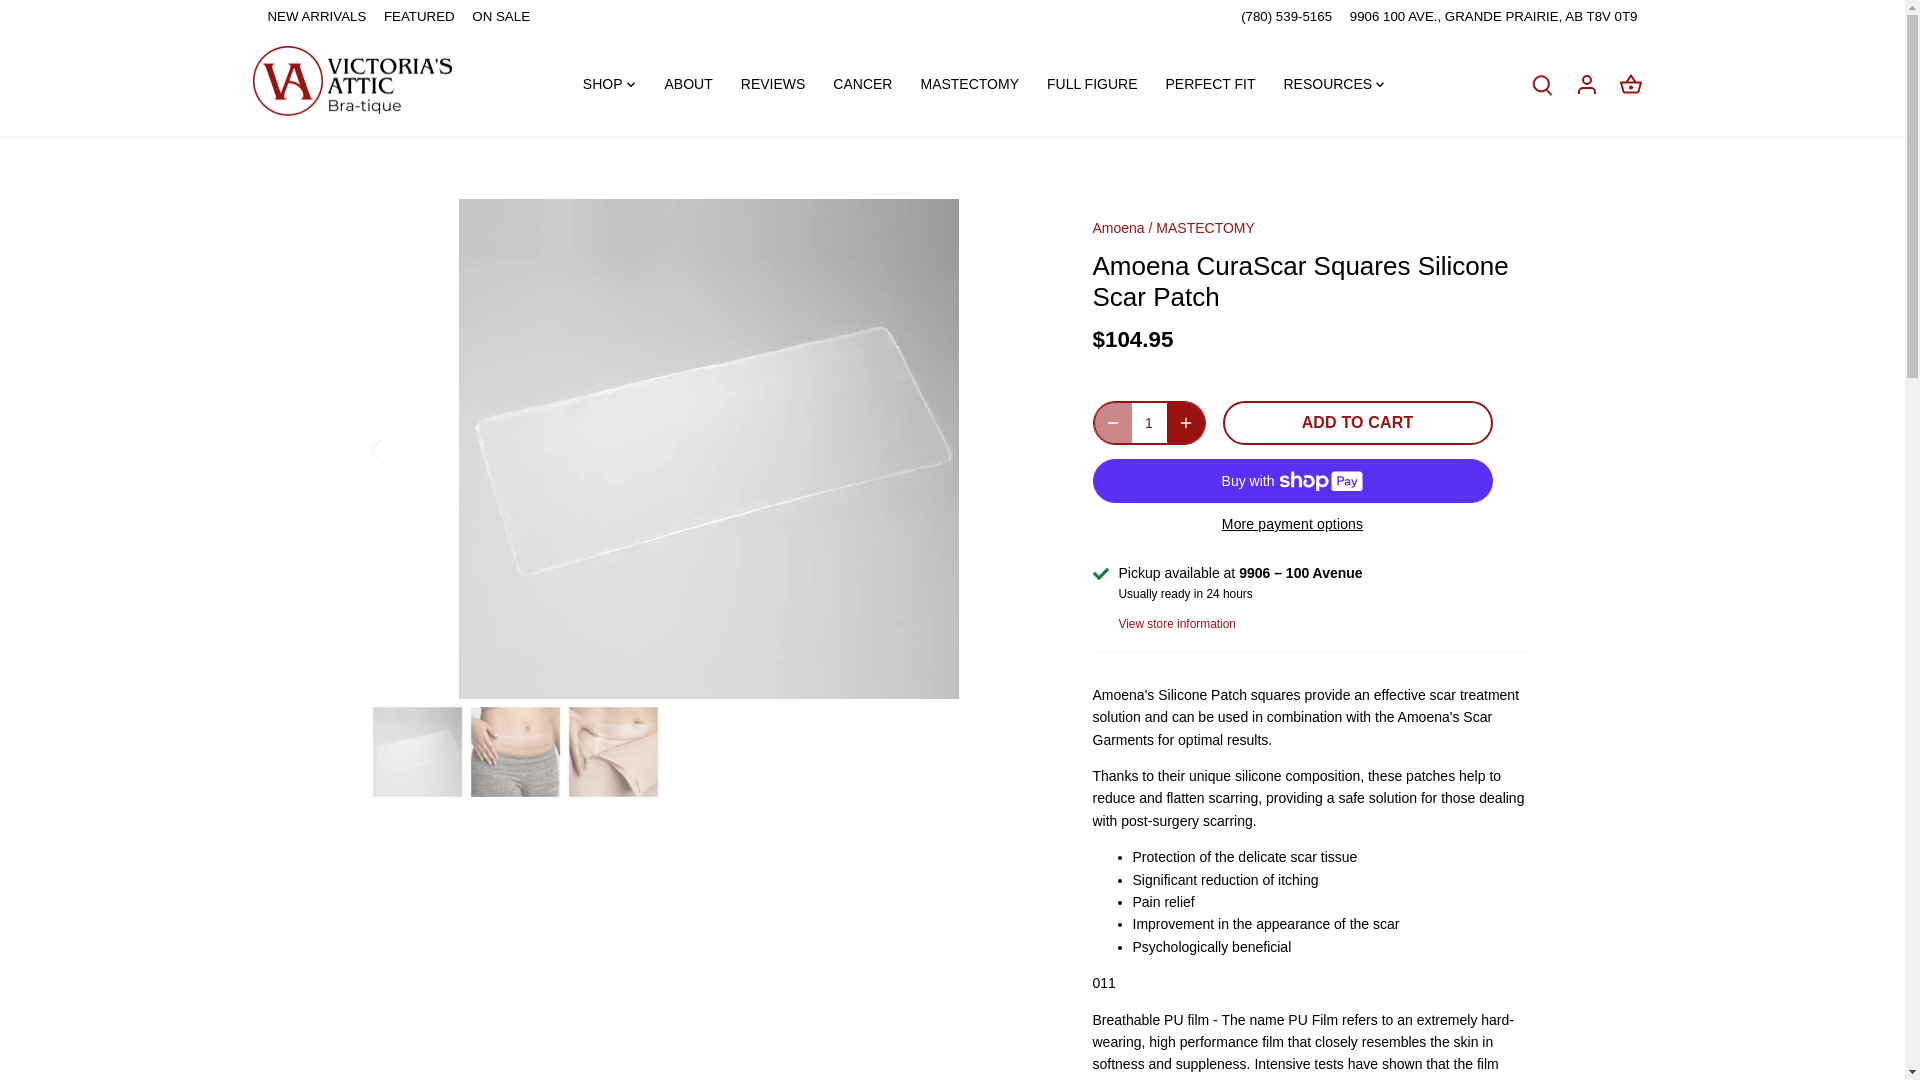 The height and width of the screenshot is (1080, 1920). What do you see at coordinates (1493, 16) in the screenshot?
I see `9906 100 AVE., GRANDE PRAIRIE, AB T8V 0T9` at bounding box center [1493, 16].